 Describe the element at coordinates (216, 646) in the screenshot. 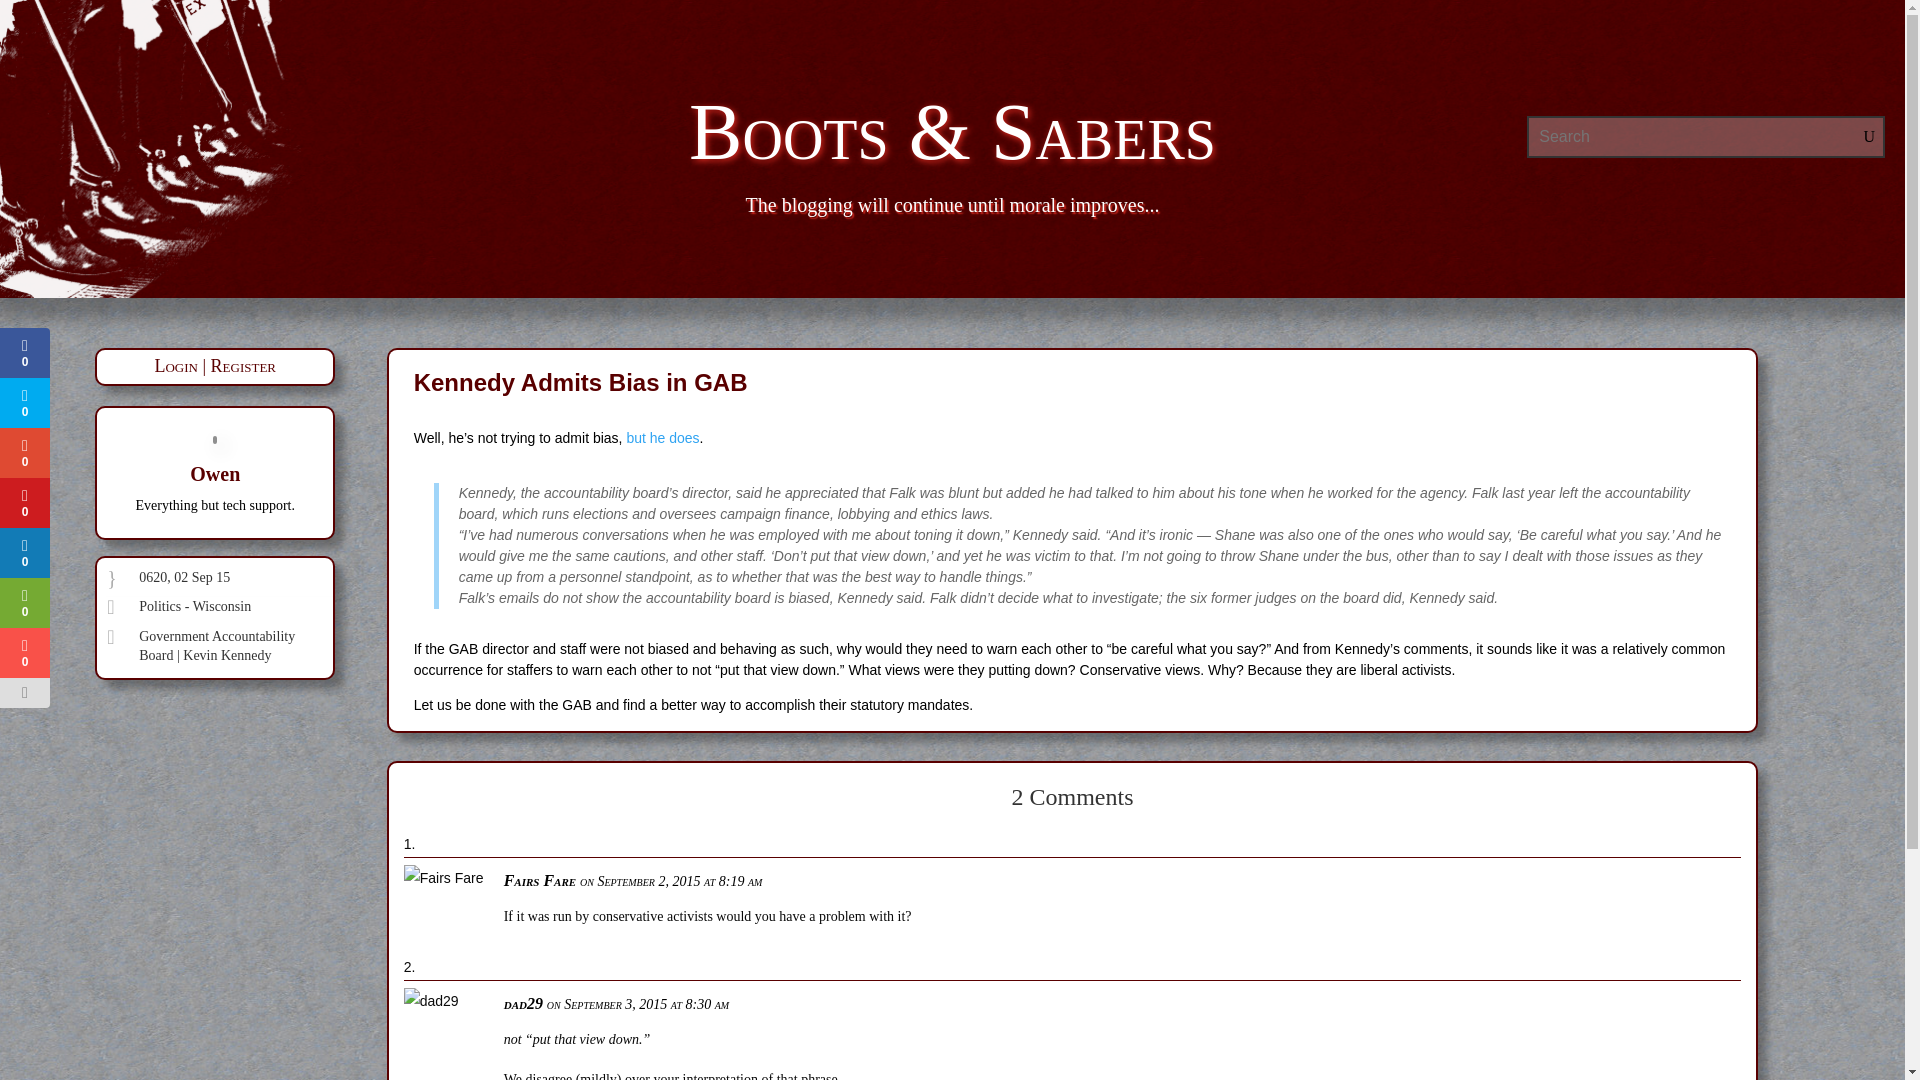

I see `Government Accountability Board` at that location.